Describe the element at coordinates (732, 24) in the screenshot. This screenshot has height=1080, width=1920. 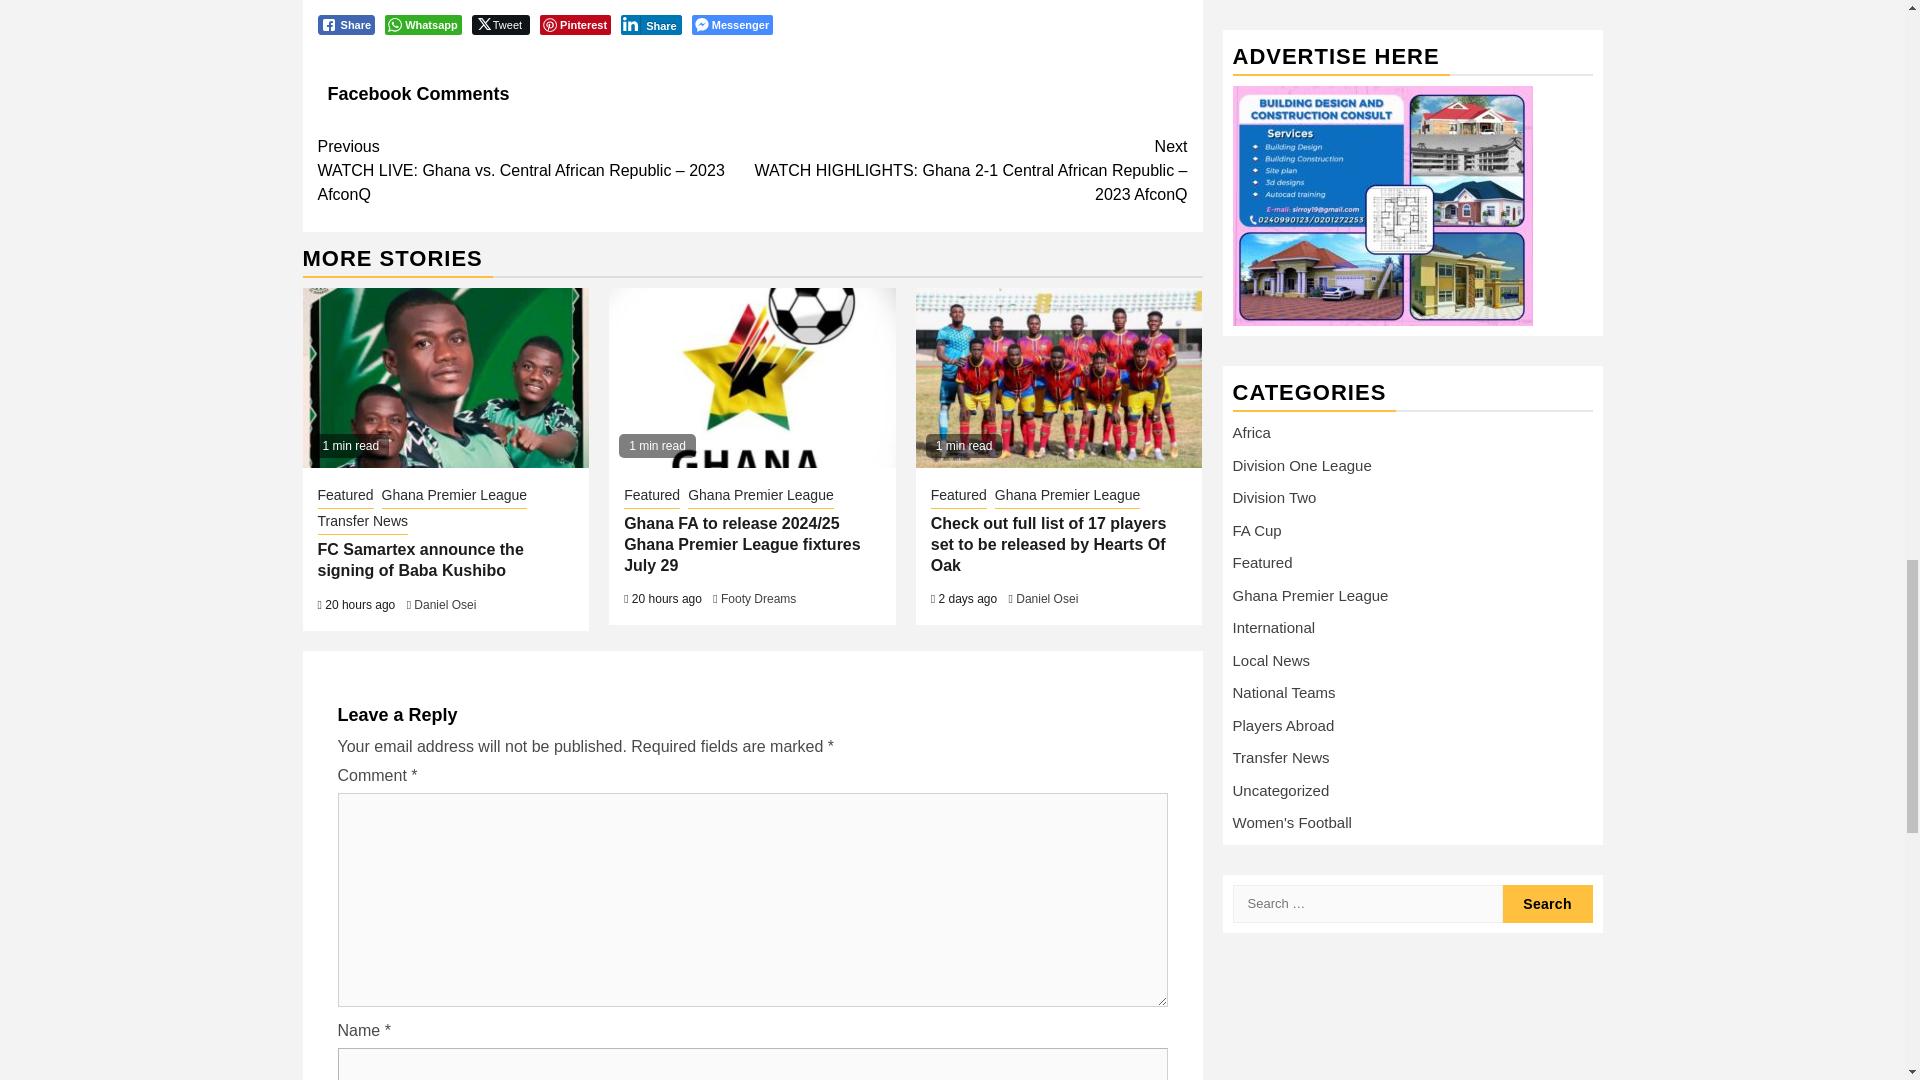
I see `Messenger` at that location.